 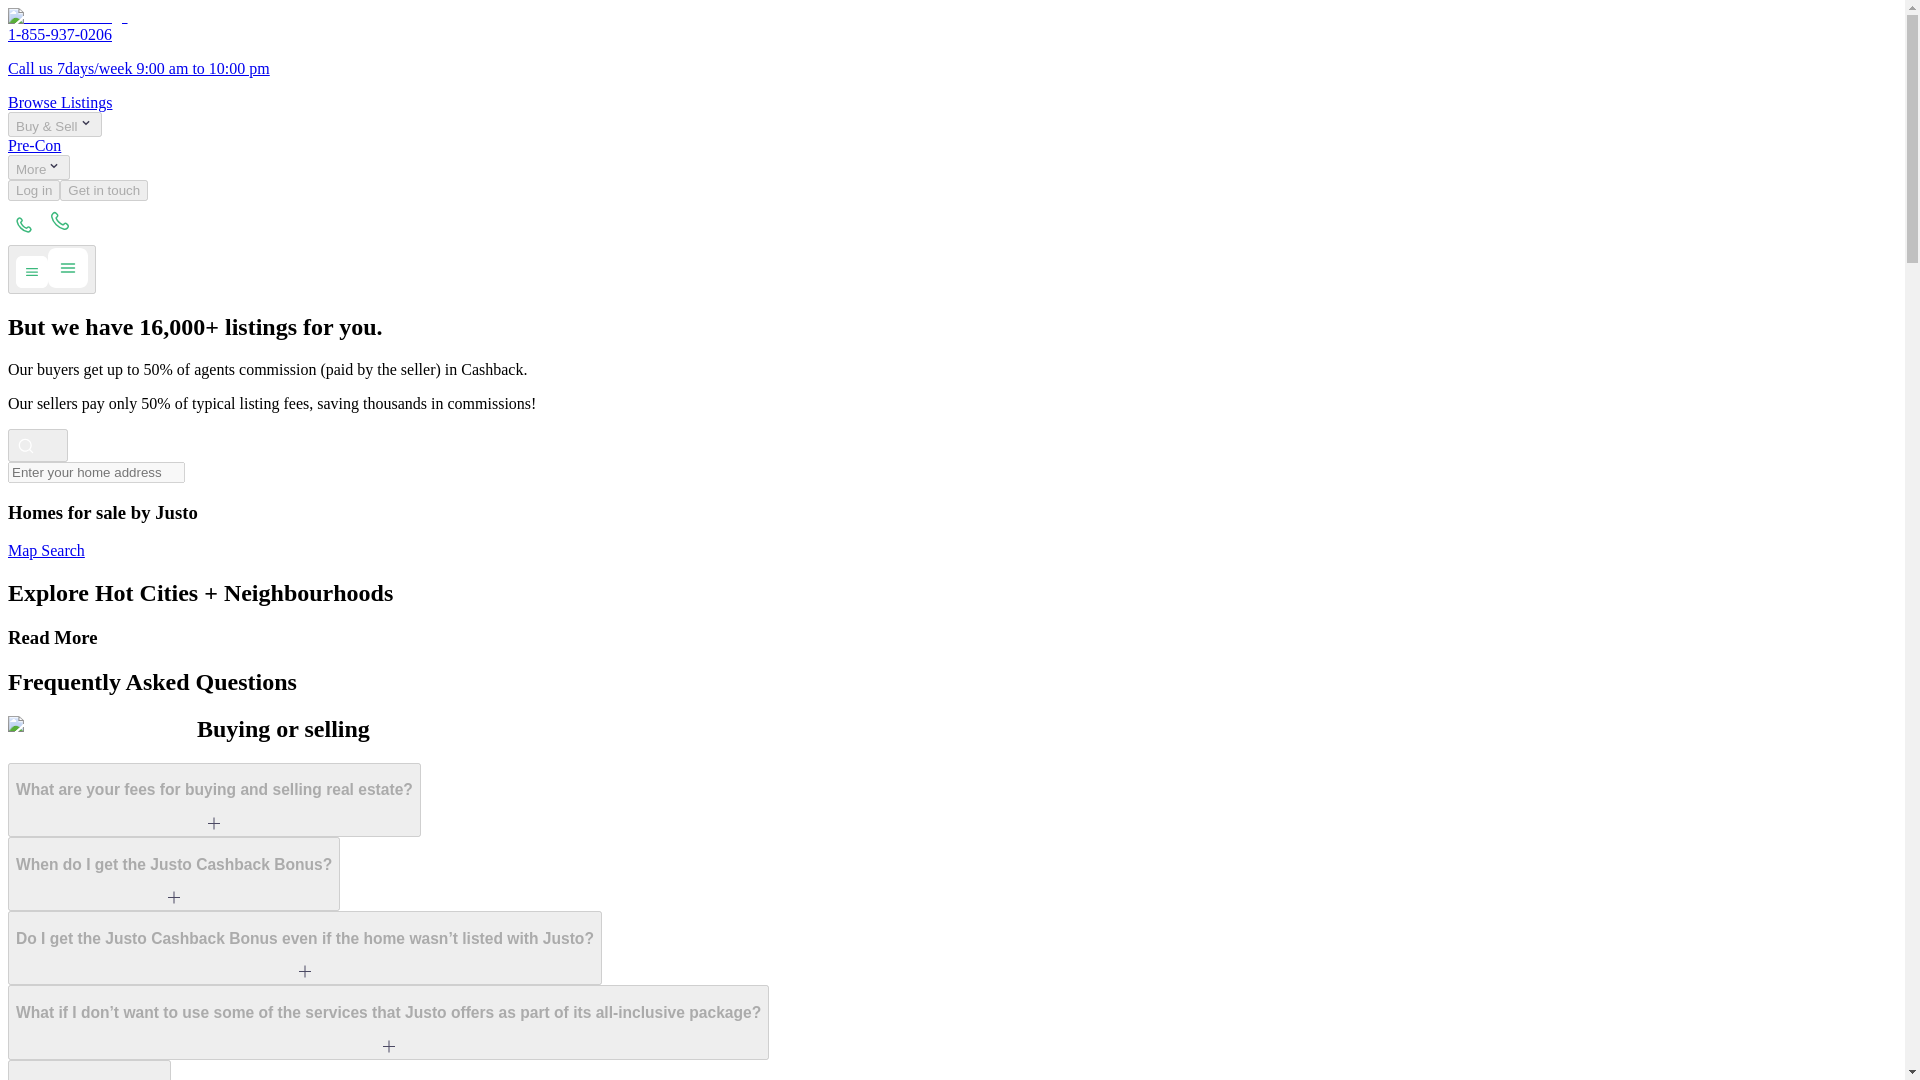 What do you see at coordinates (173, 874) in the screenshot?
I see `When do I get the Justo Cashback Bonus?` at bounding box center [173, 874].